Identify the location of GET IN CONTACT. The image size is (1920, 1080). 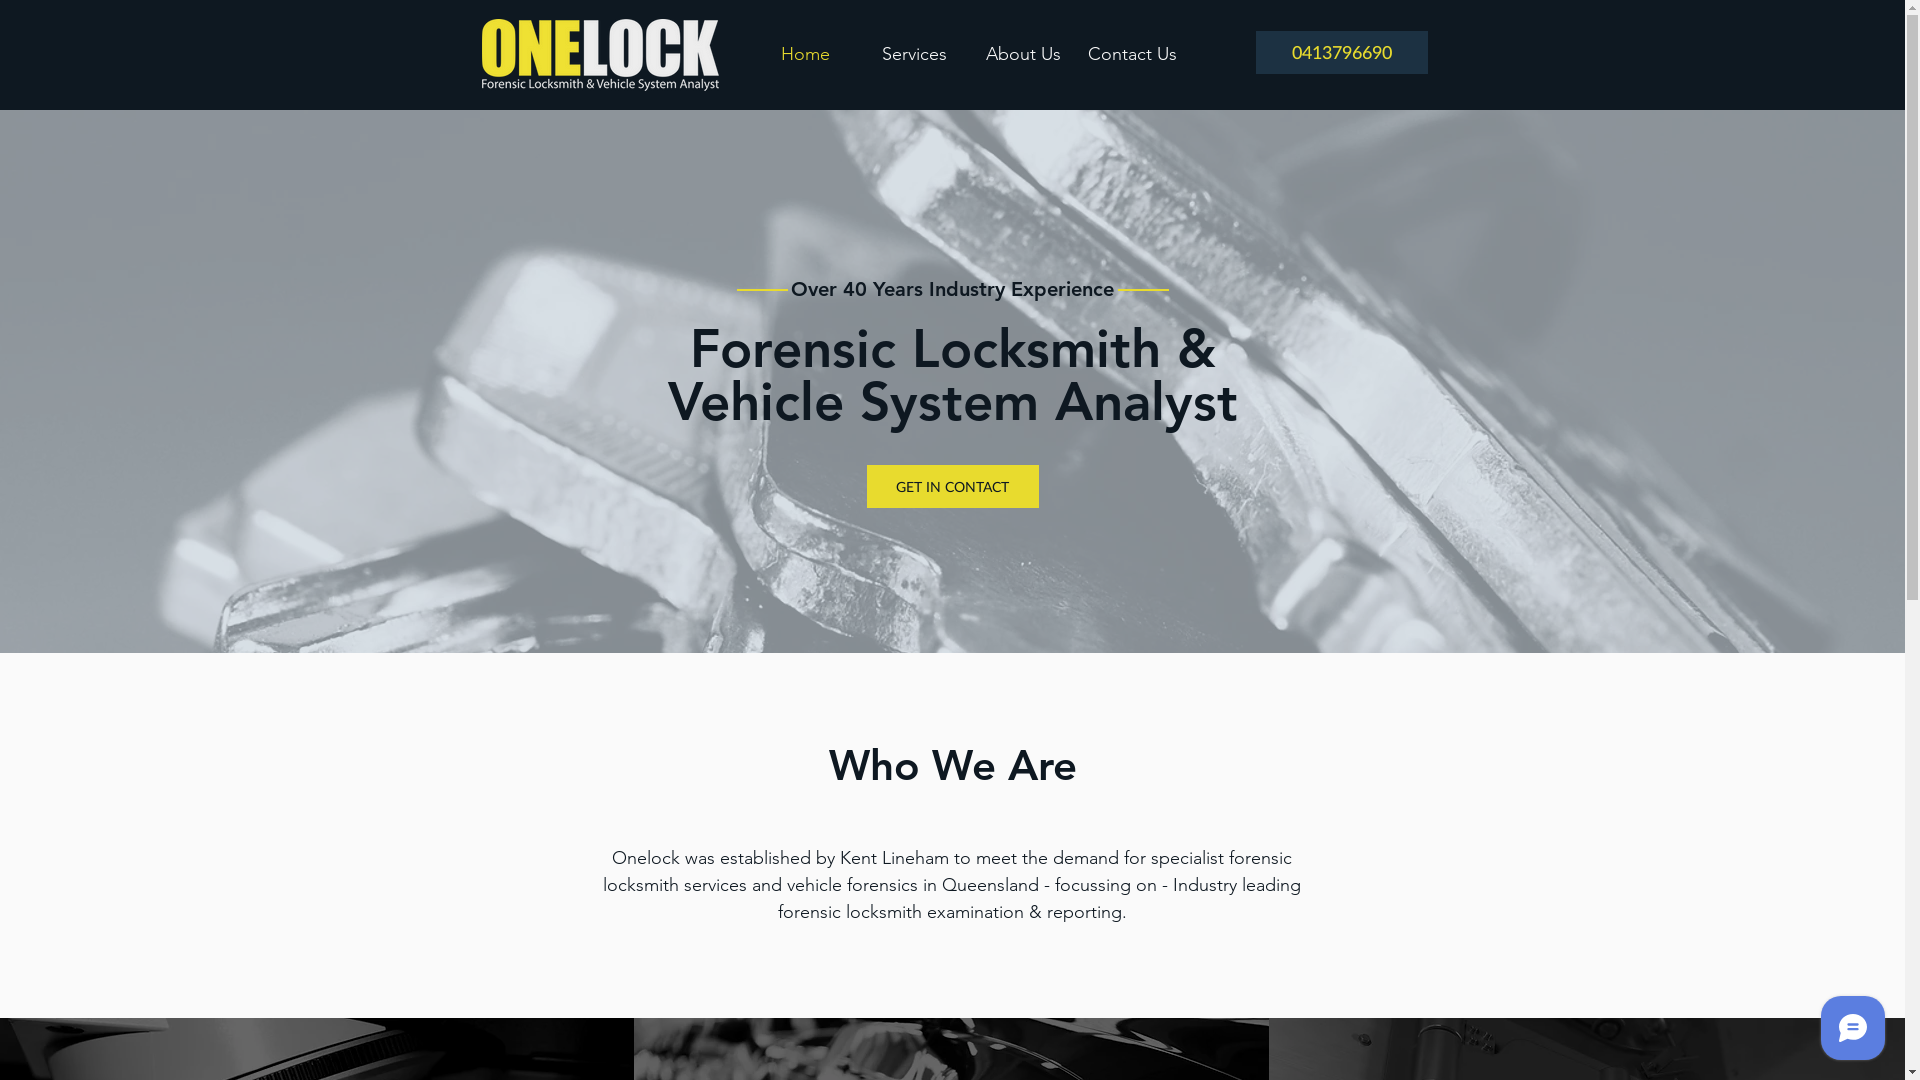
(952, 486).